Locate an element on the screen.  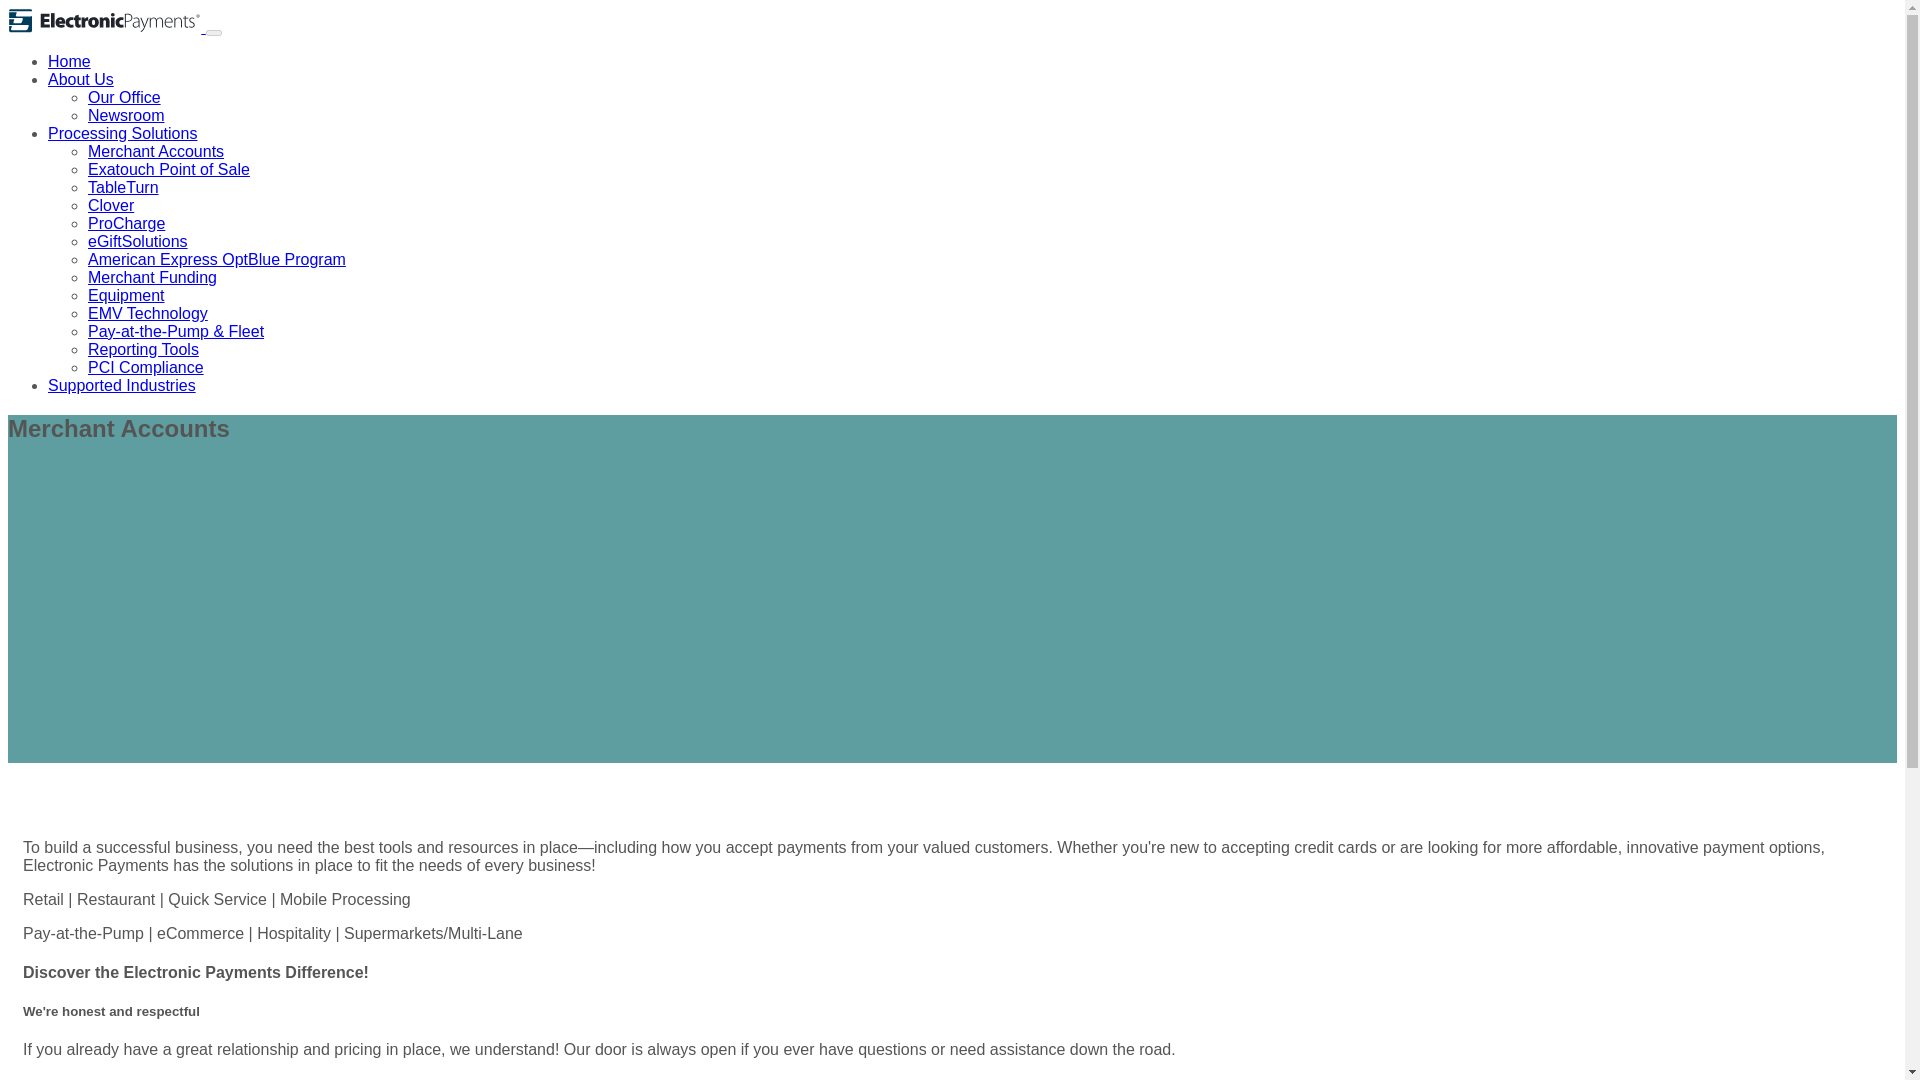
Merchant Accounts is located at coordinates (156, 150).